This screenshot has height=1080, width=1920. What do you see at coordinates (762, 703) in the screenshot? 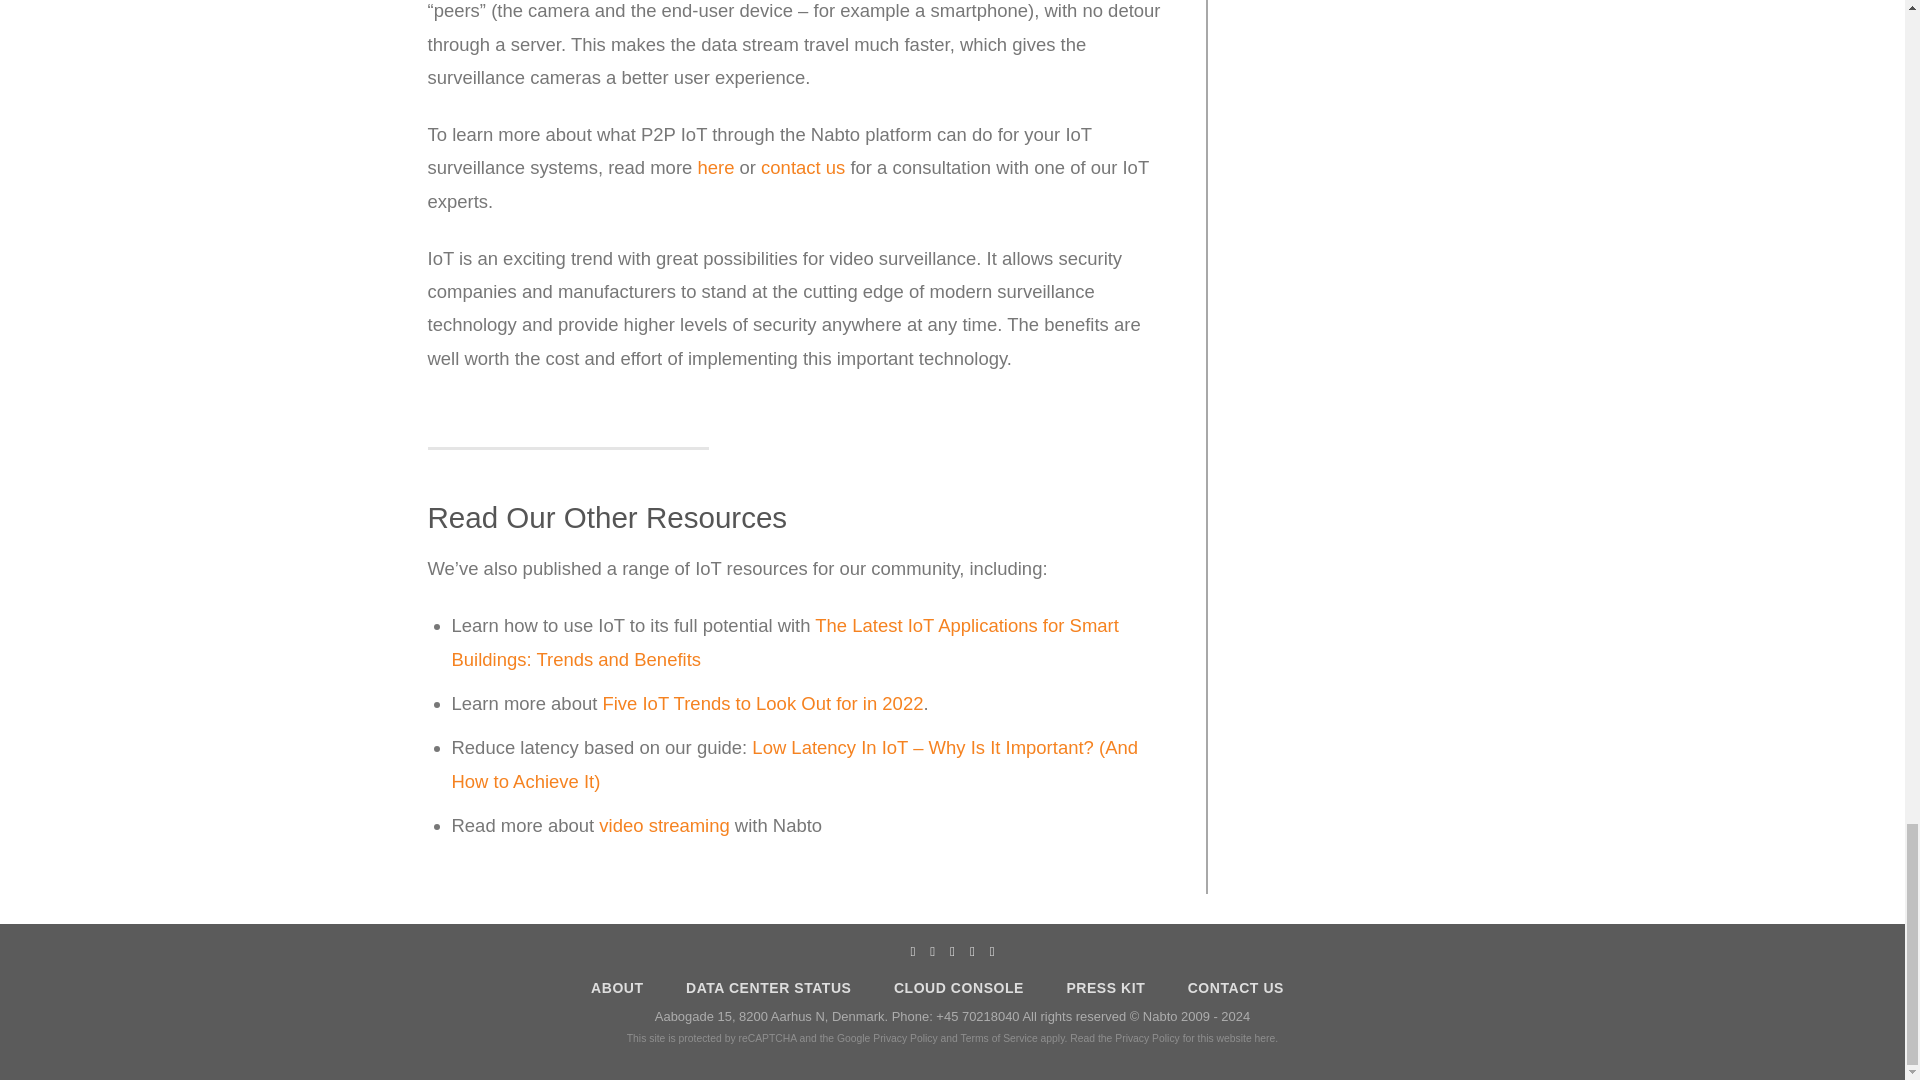
I see `Five IoT Trends to Look Out for in 2022` at bounding box center [762, 703].